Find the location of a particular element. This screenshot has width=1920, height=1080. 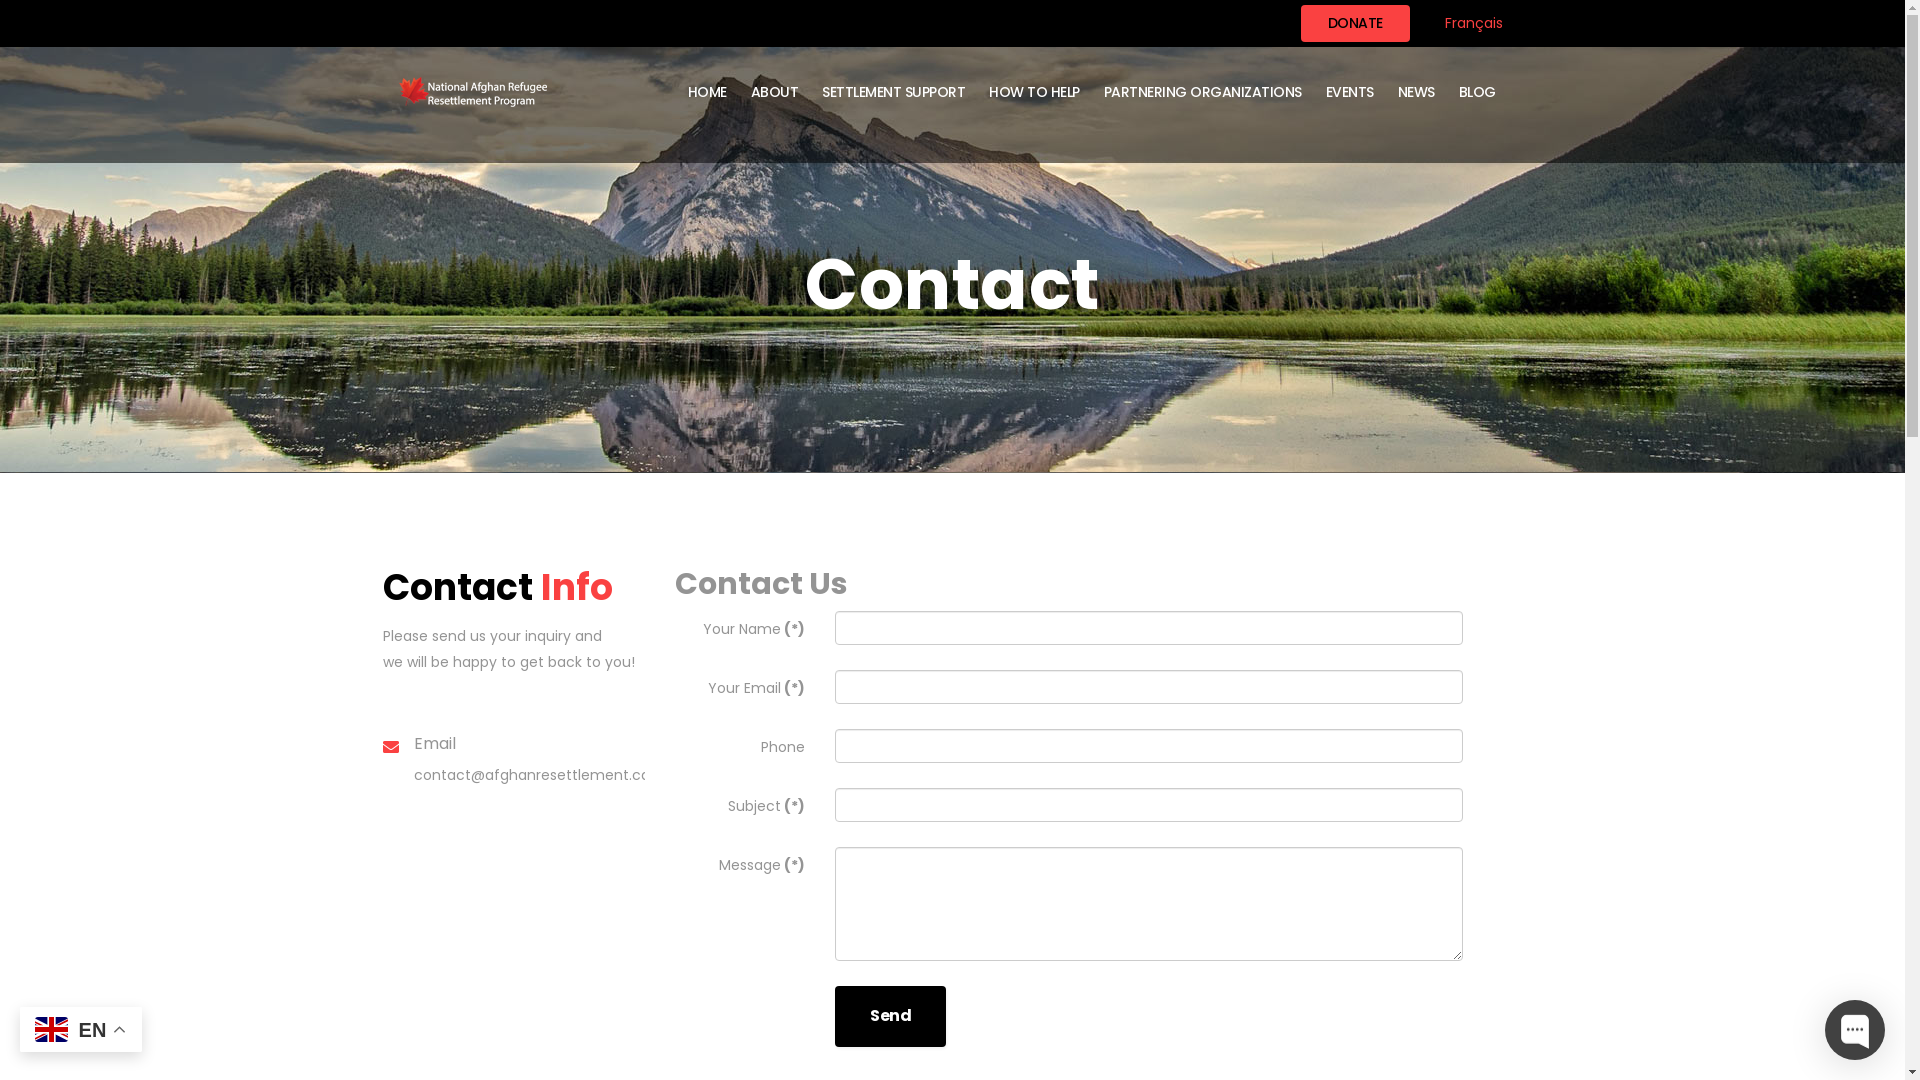

SETTLEMENT SUPPORT is located at coordinates (894, 92).